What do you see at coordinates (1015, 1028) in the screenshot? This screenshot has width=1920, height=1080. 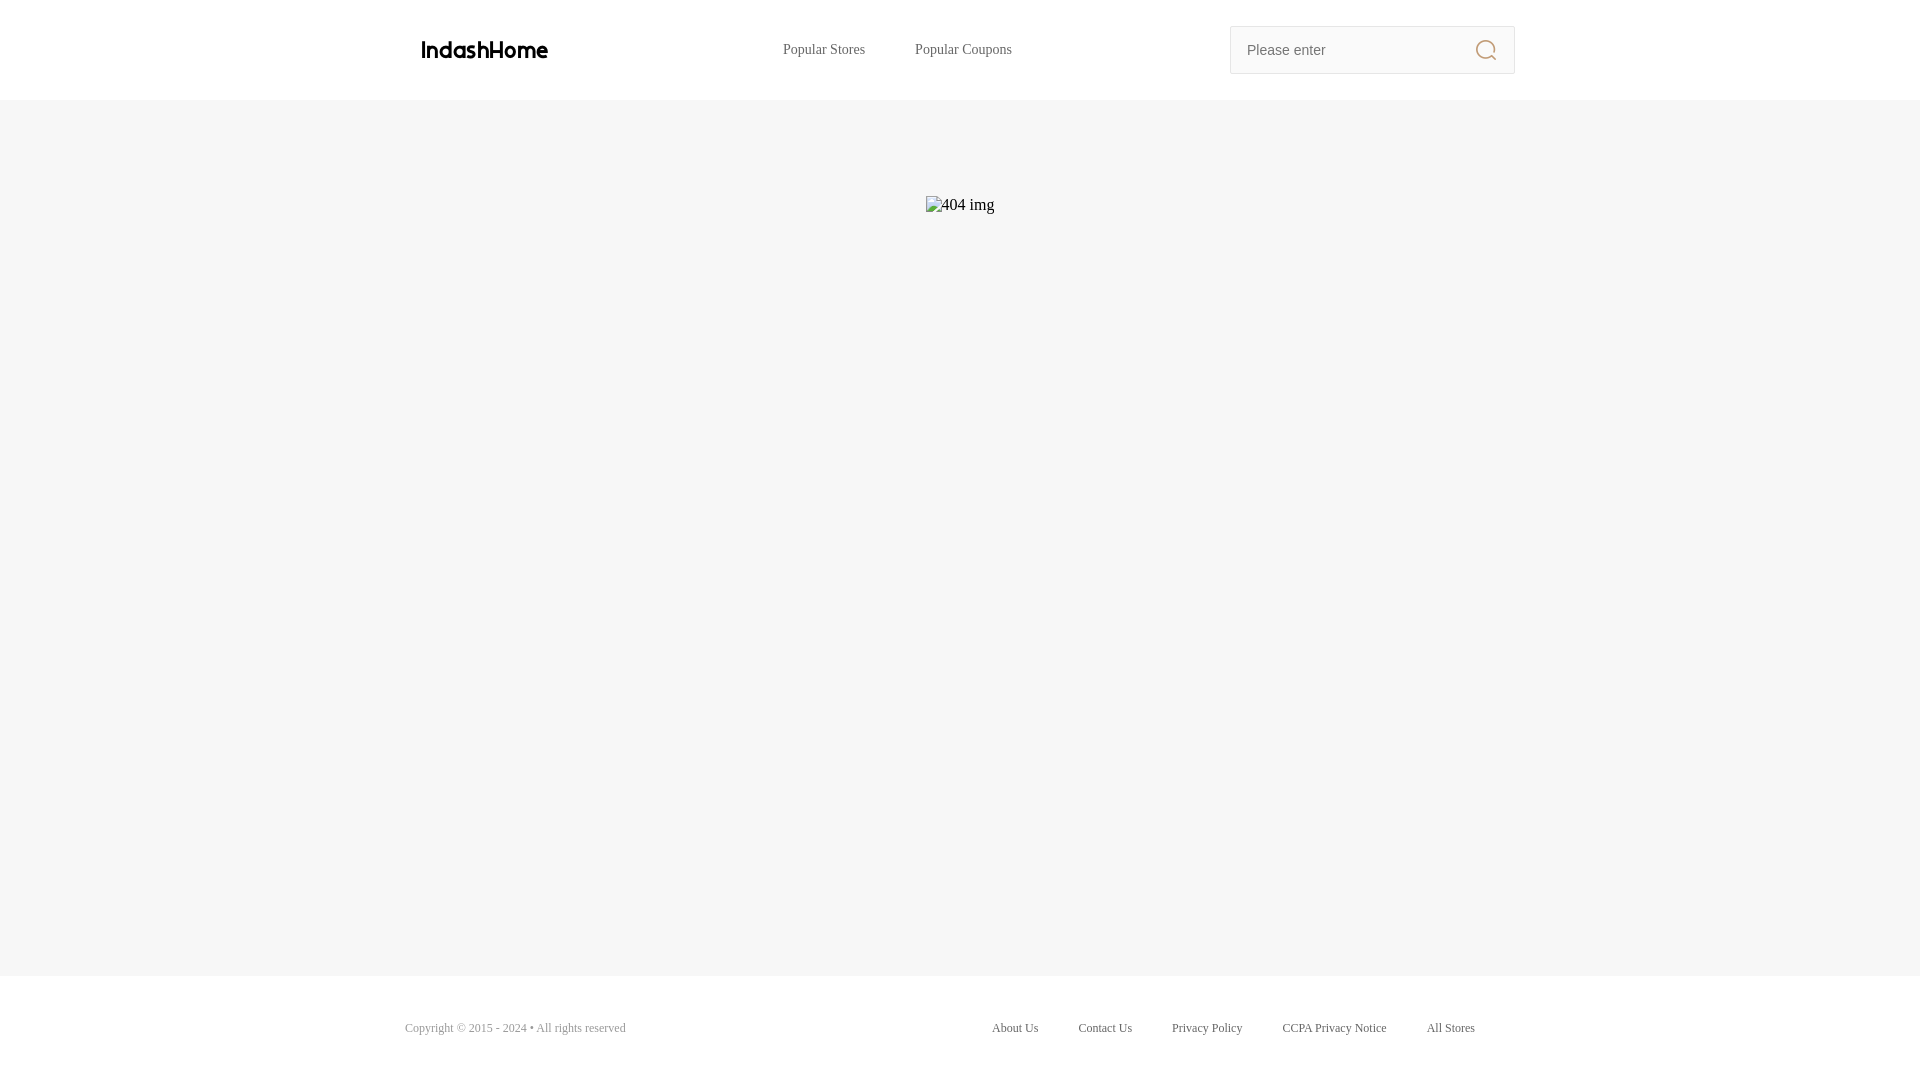 I see `About Us` at bounding box center [1015, 1028].